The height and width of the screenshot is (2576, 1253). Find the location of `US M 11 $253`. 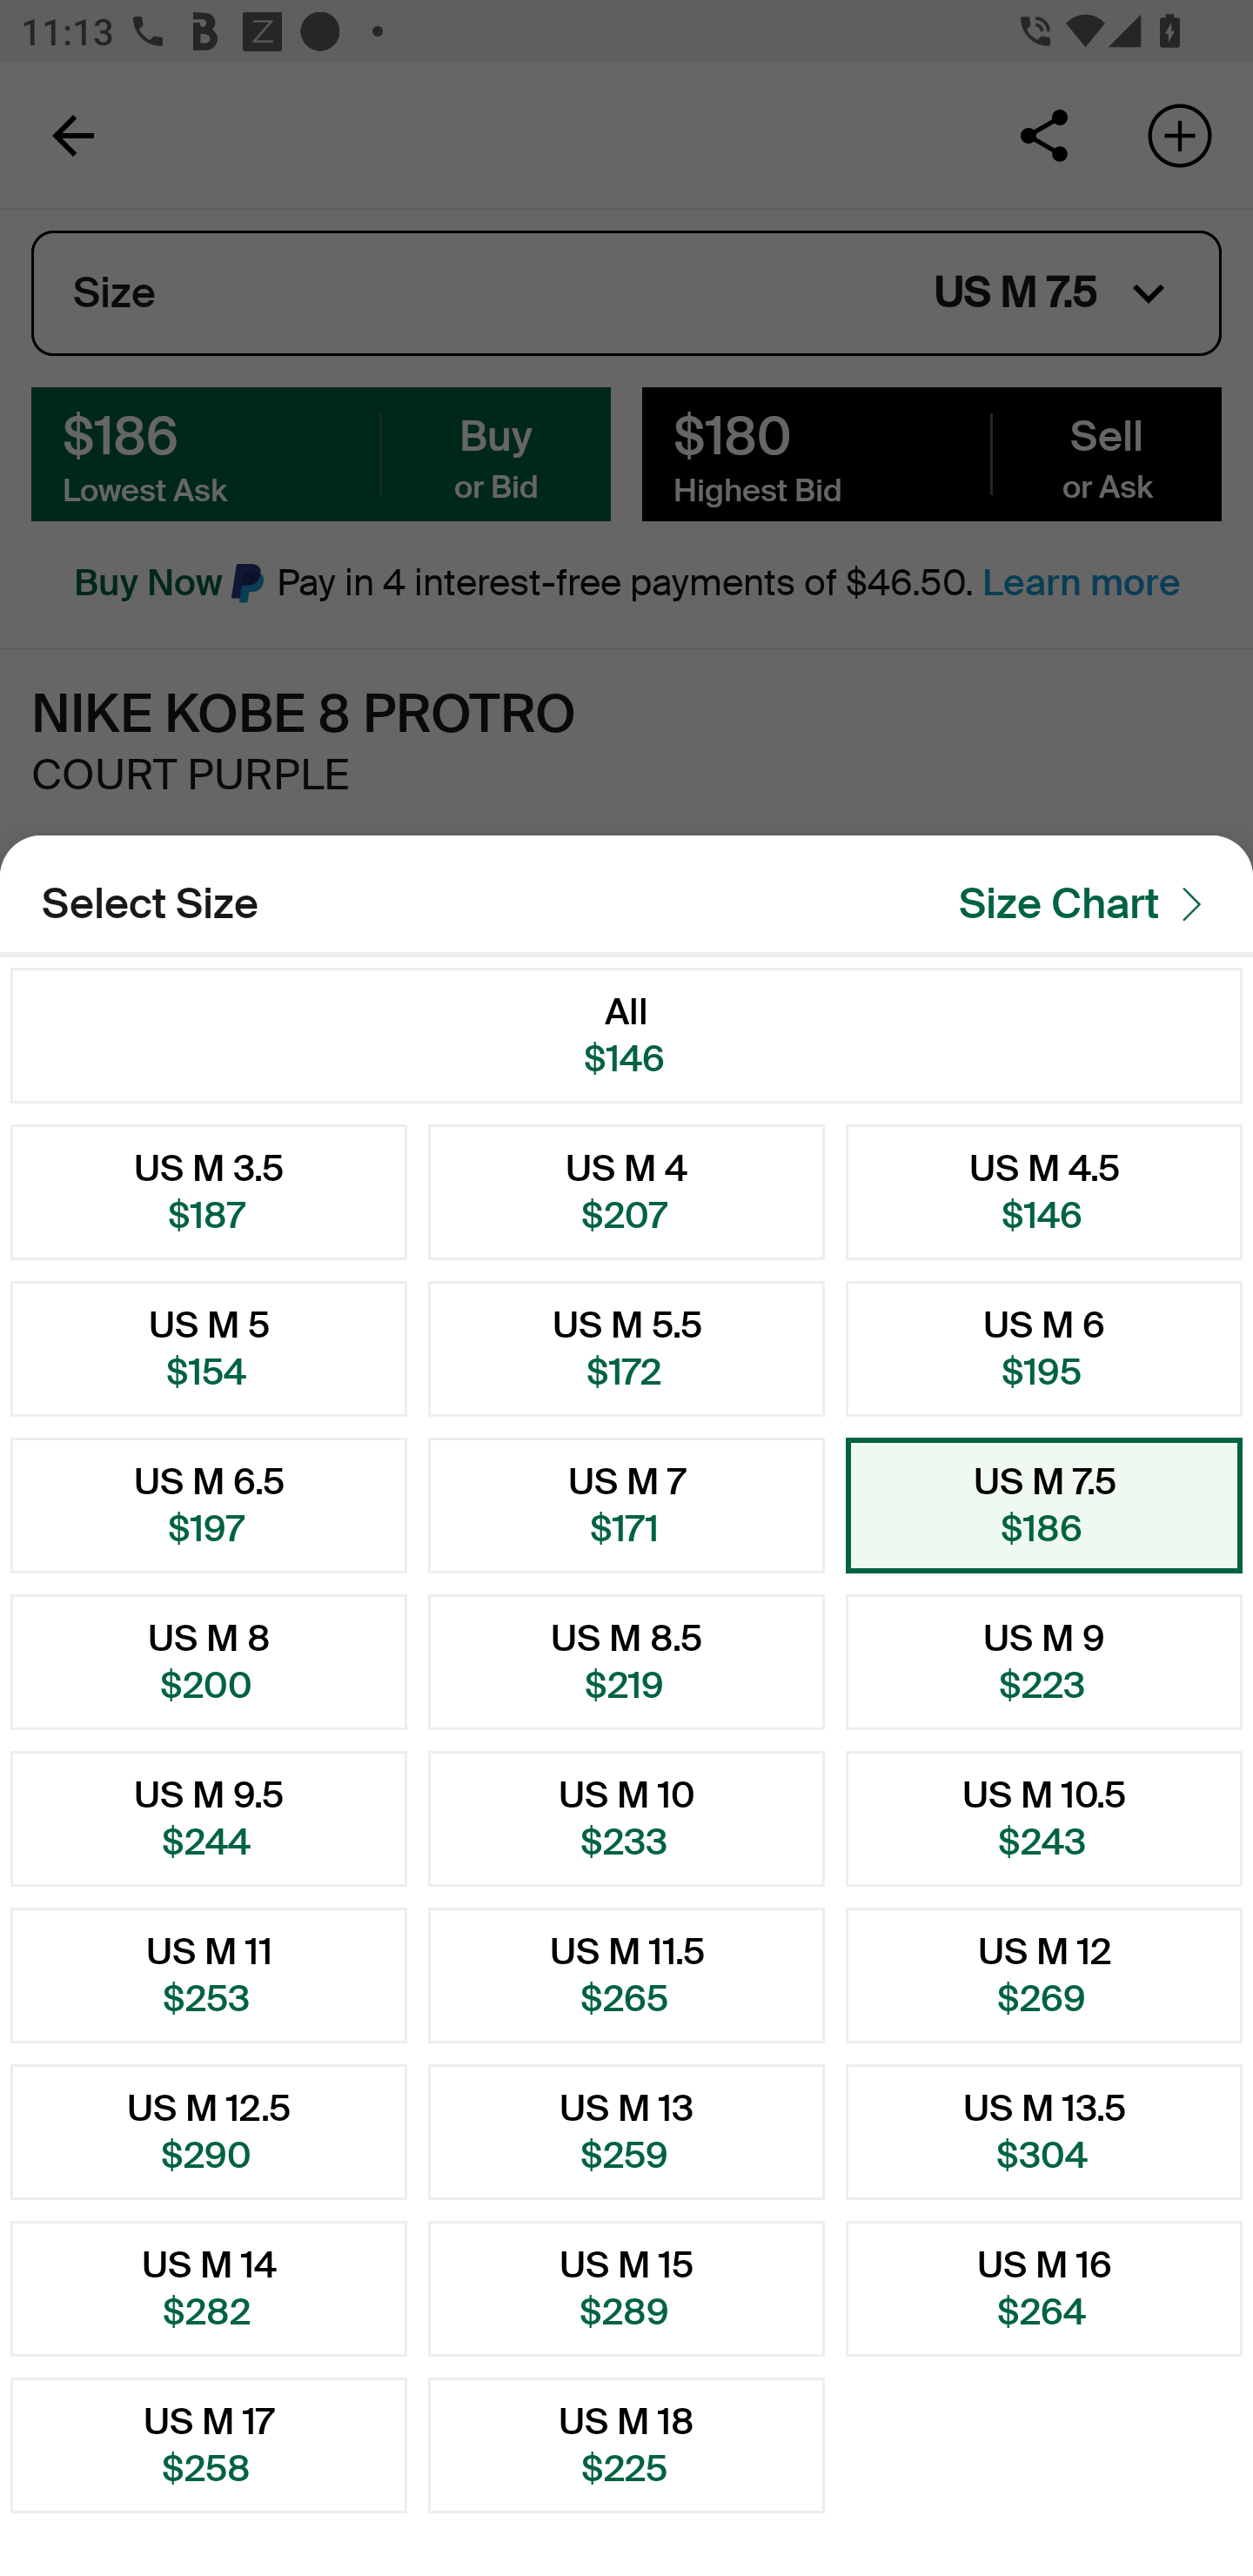

US M 11 $253 is located at coordinates (209, 1976).